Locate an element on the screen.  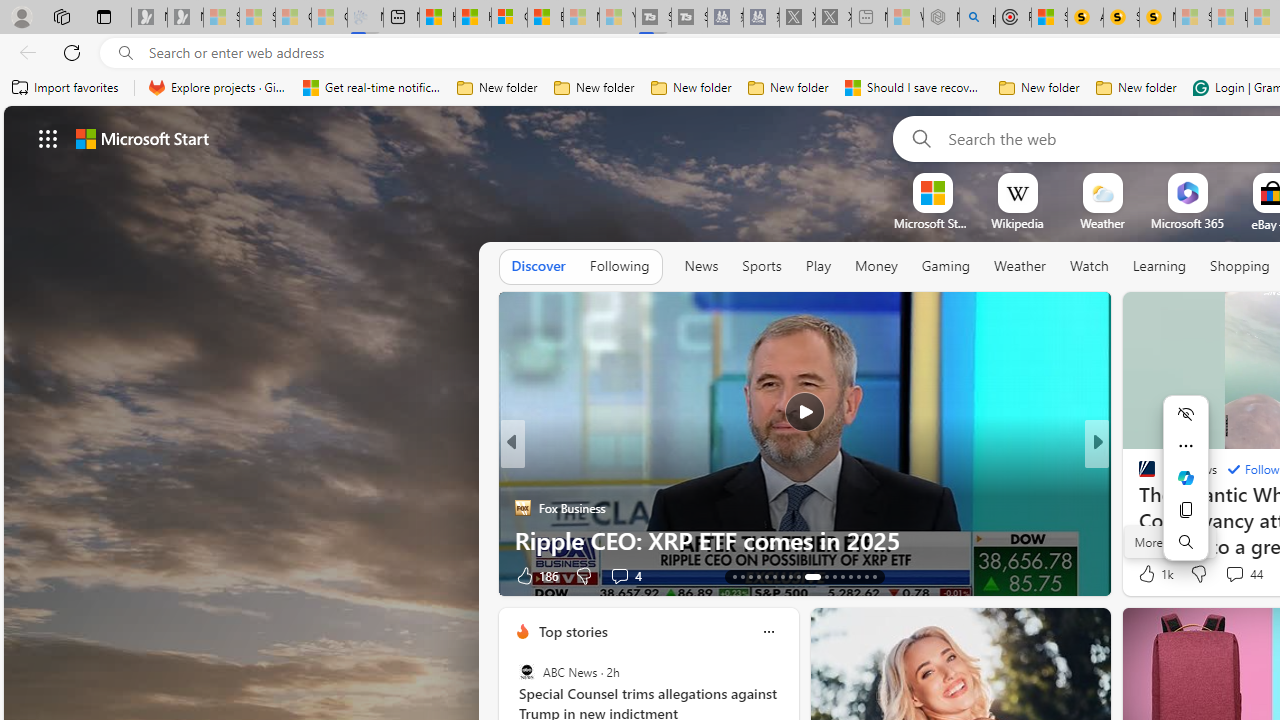
Ad Choice is located at coordinates (480, 576).